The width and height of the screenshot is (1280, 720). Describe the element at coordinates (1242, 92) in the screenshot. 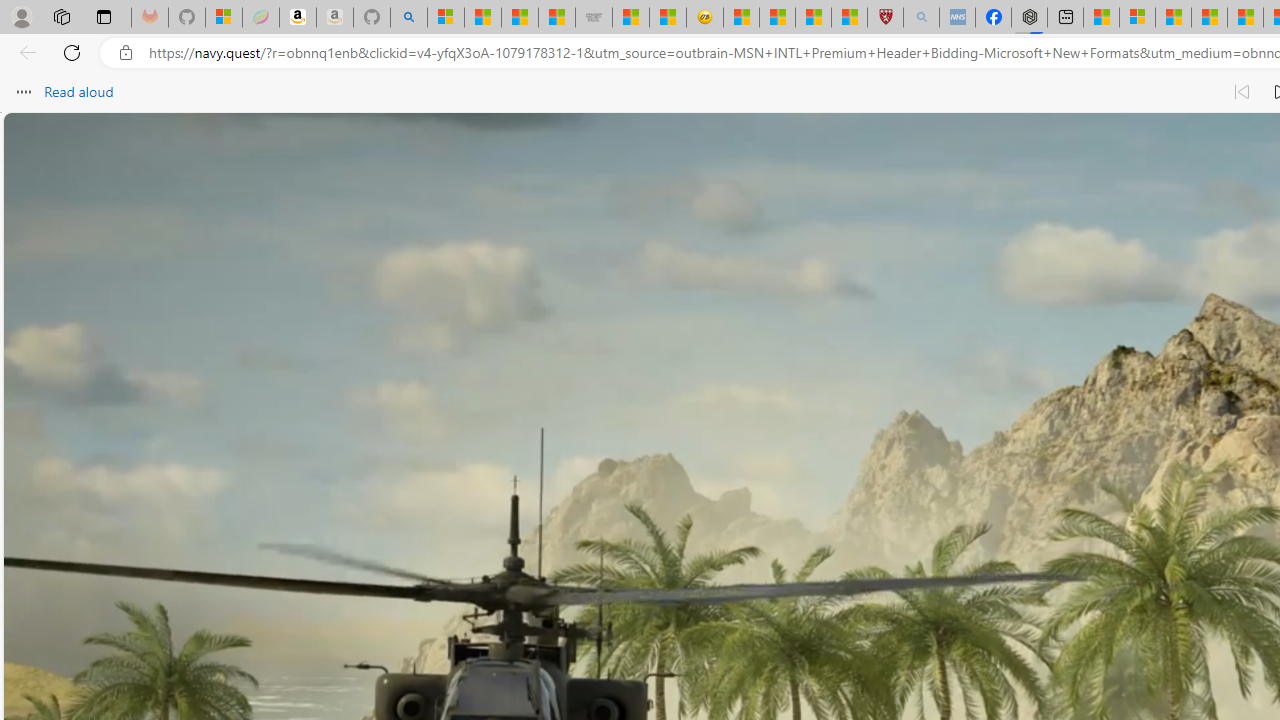

I see `Read previous paragraph` at that location.